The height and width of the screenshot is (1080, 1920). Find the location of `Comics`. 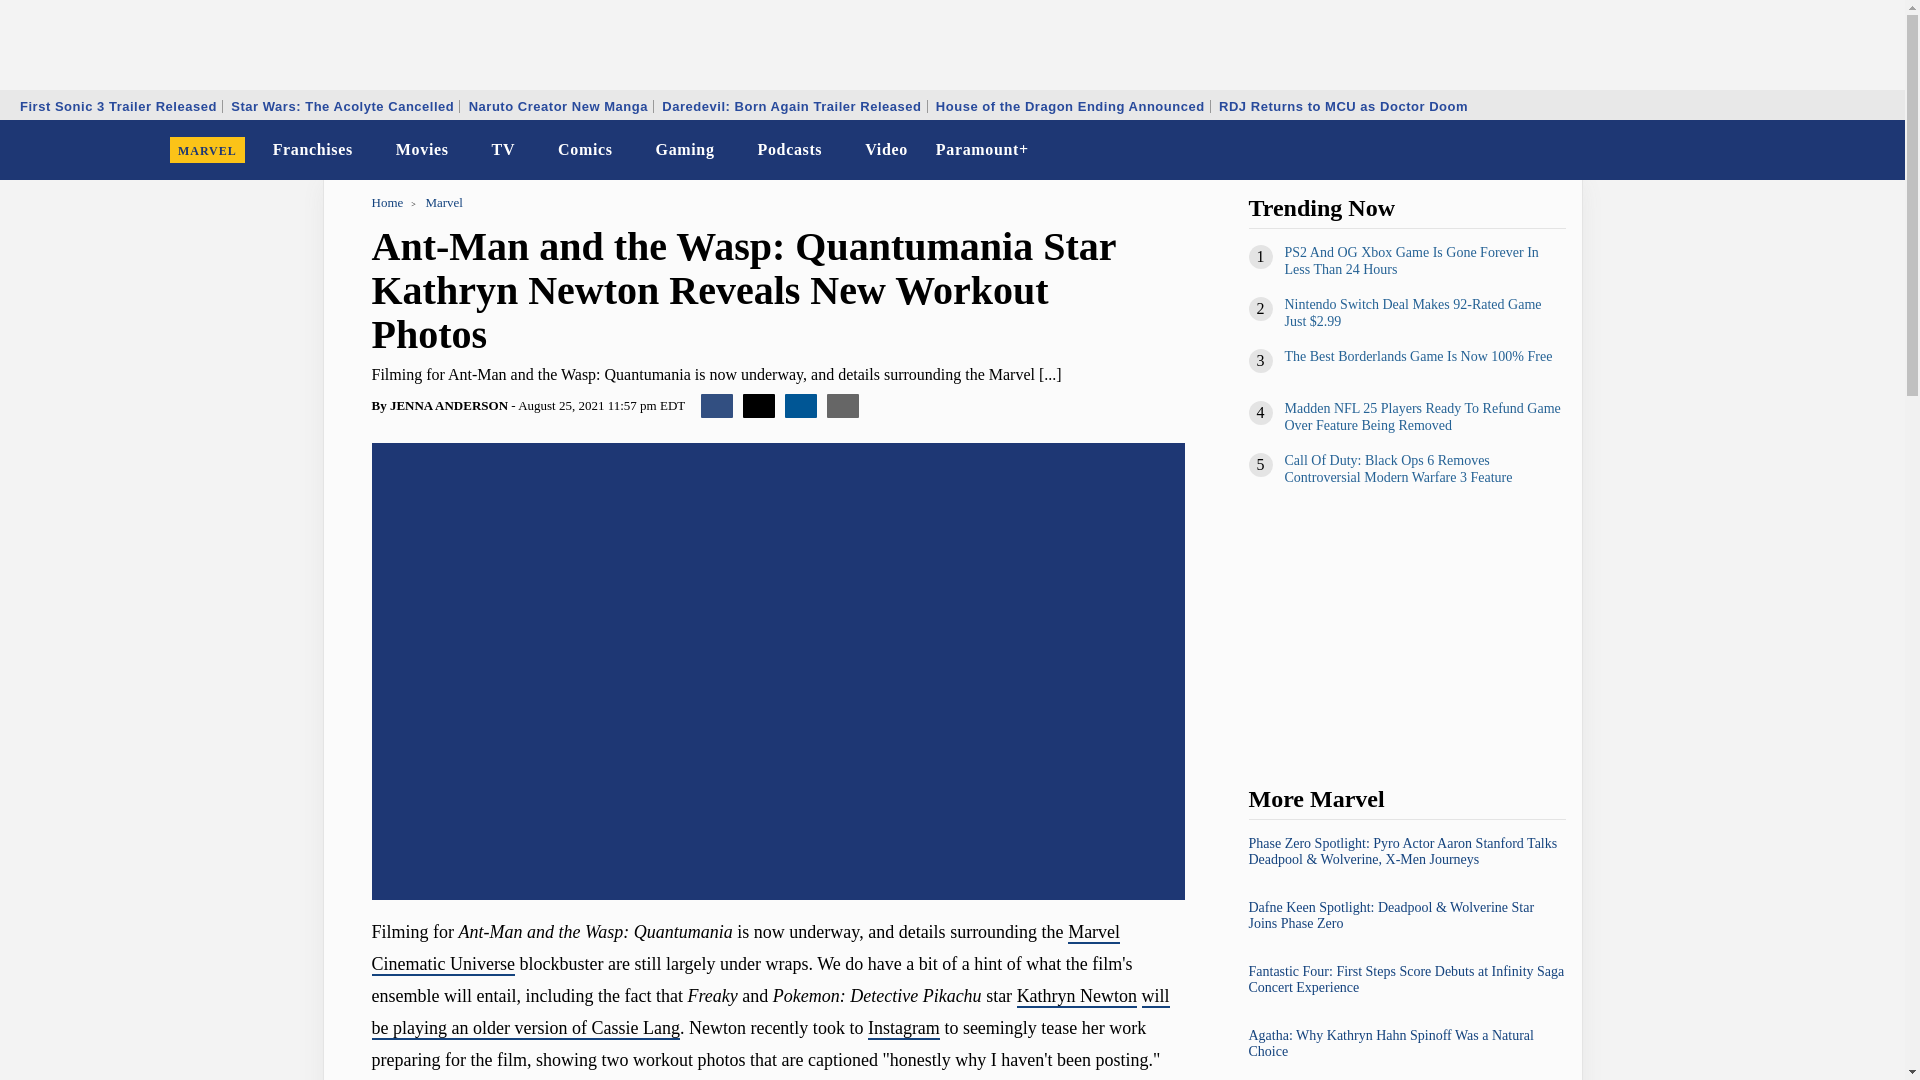

Comics is located at coordinates (584, 150).